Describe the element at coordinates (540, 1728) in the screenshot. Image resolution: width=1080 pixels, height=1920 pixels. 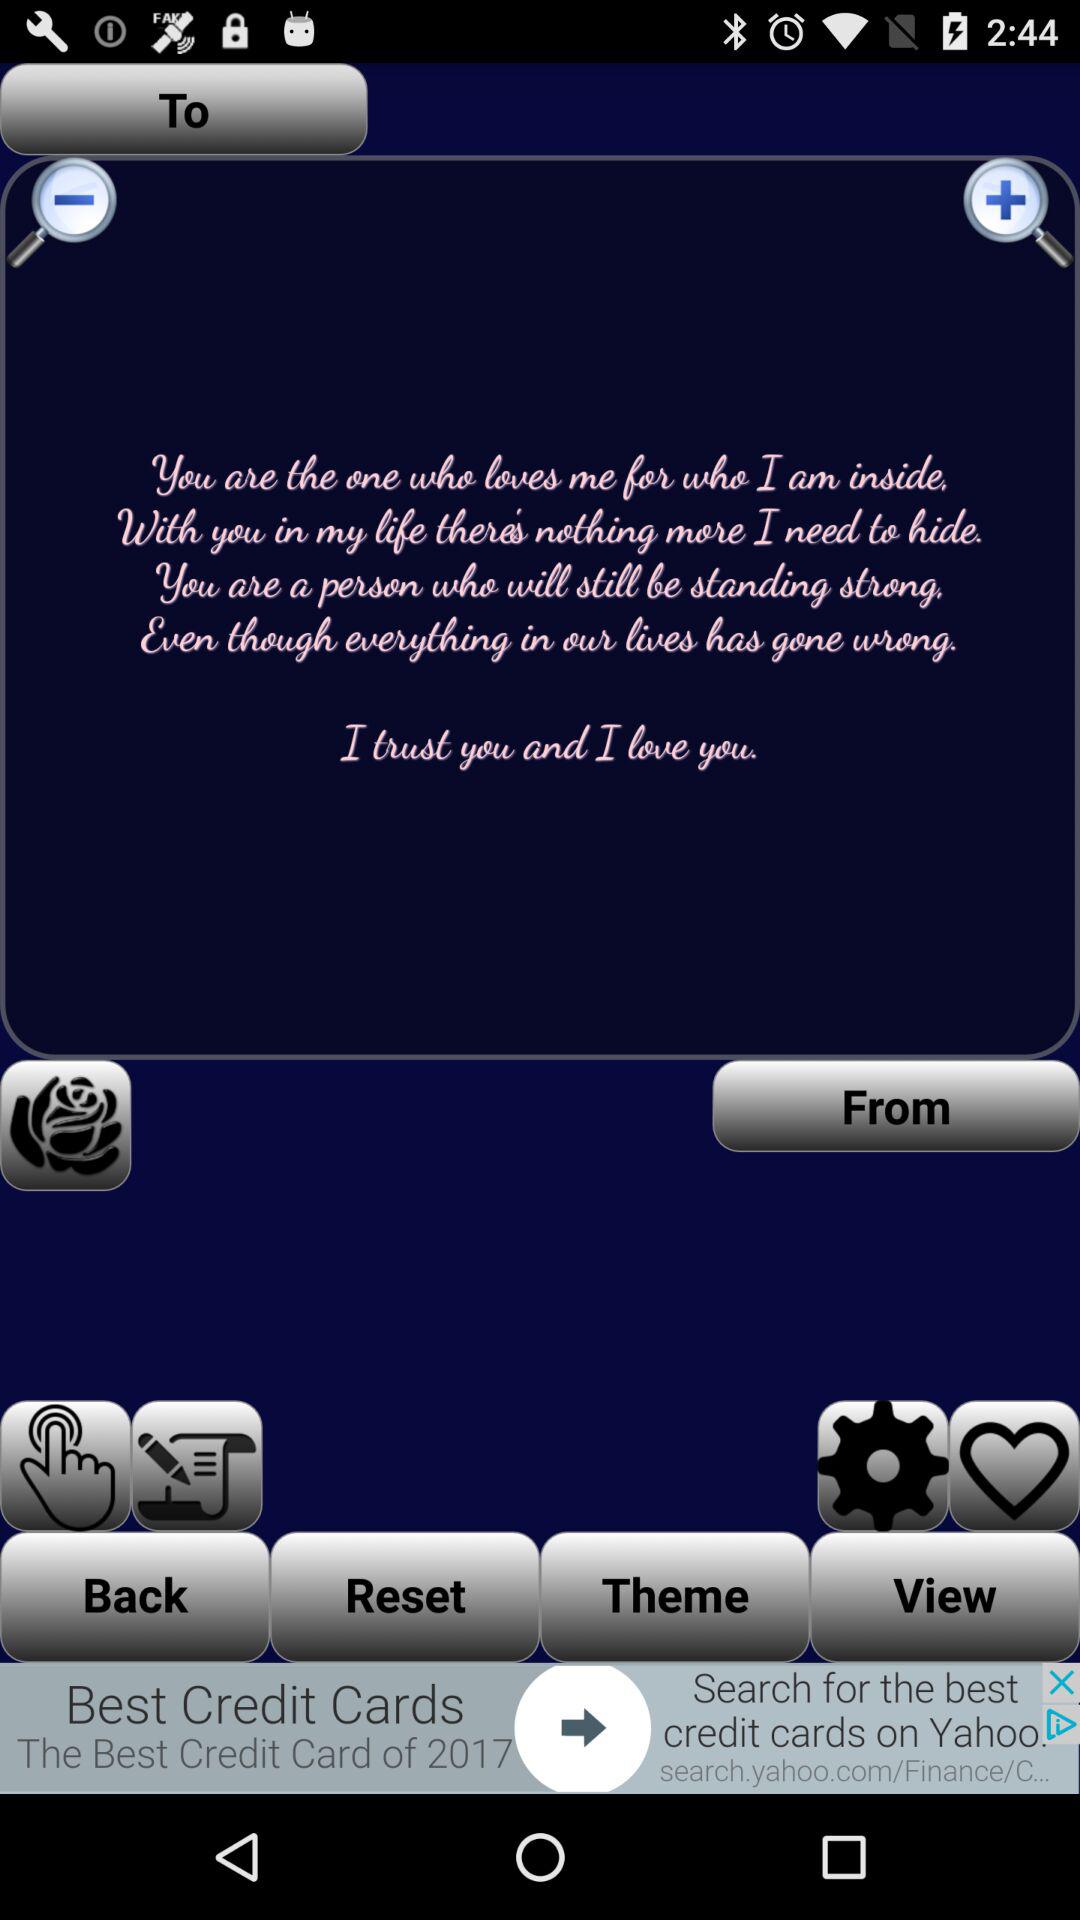
I see `advertisement link` at that location.